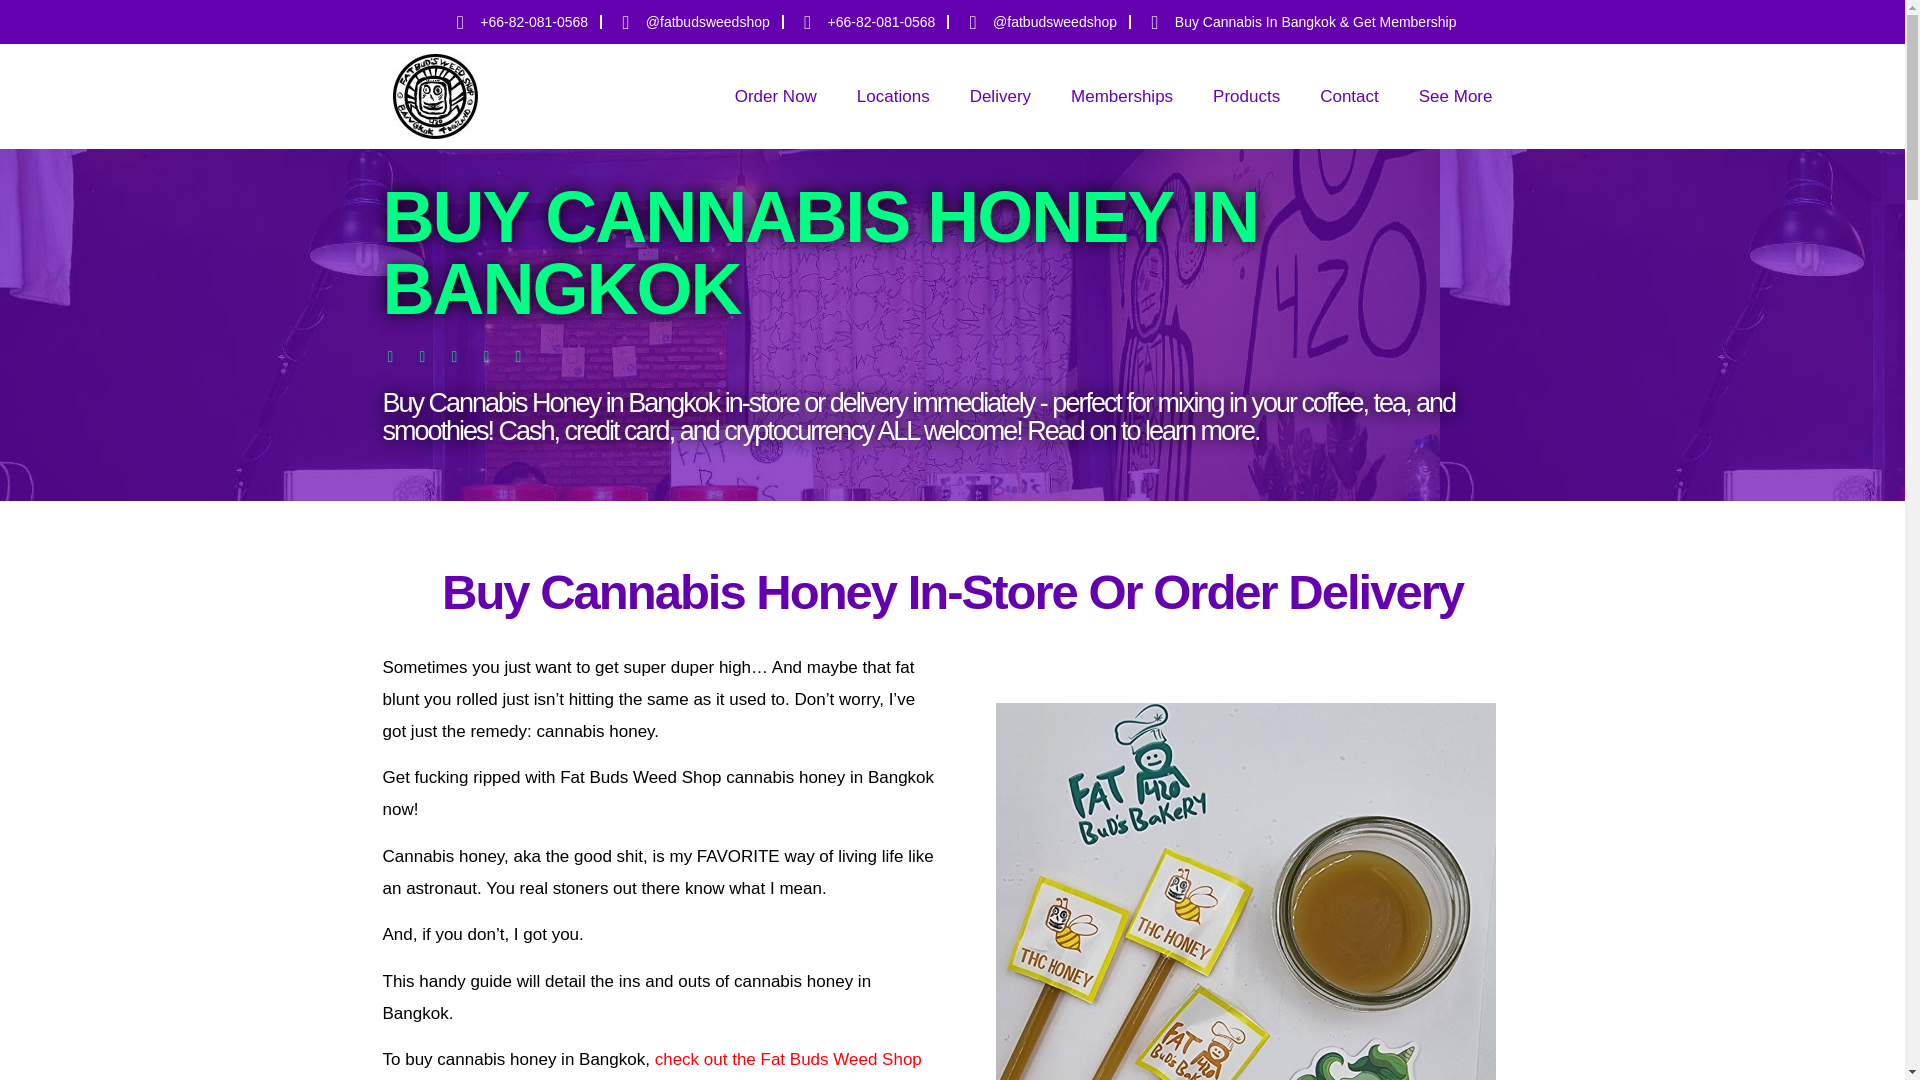 The height and width of the screenshot is (1080, 1920). What do you see at coordinates (1121, 96) in the screenshot?
I see `Memberships` at bounding box center [1121, 96].